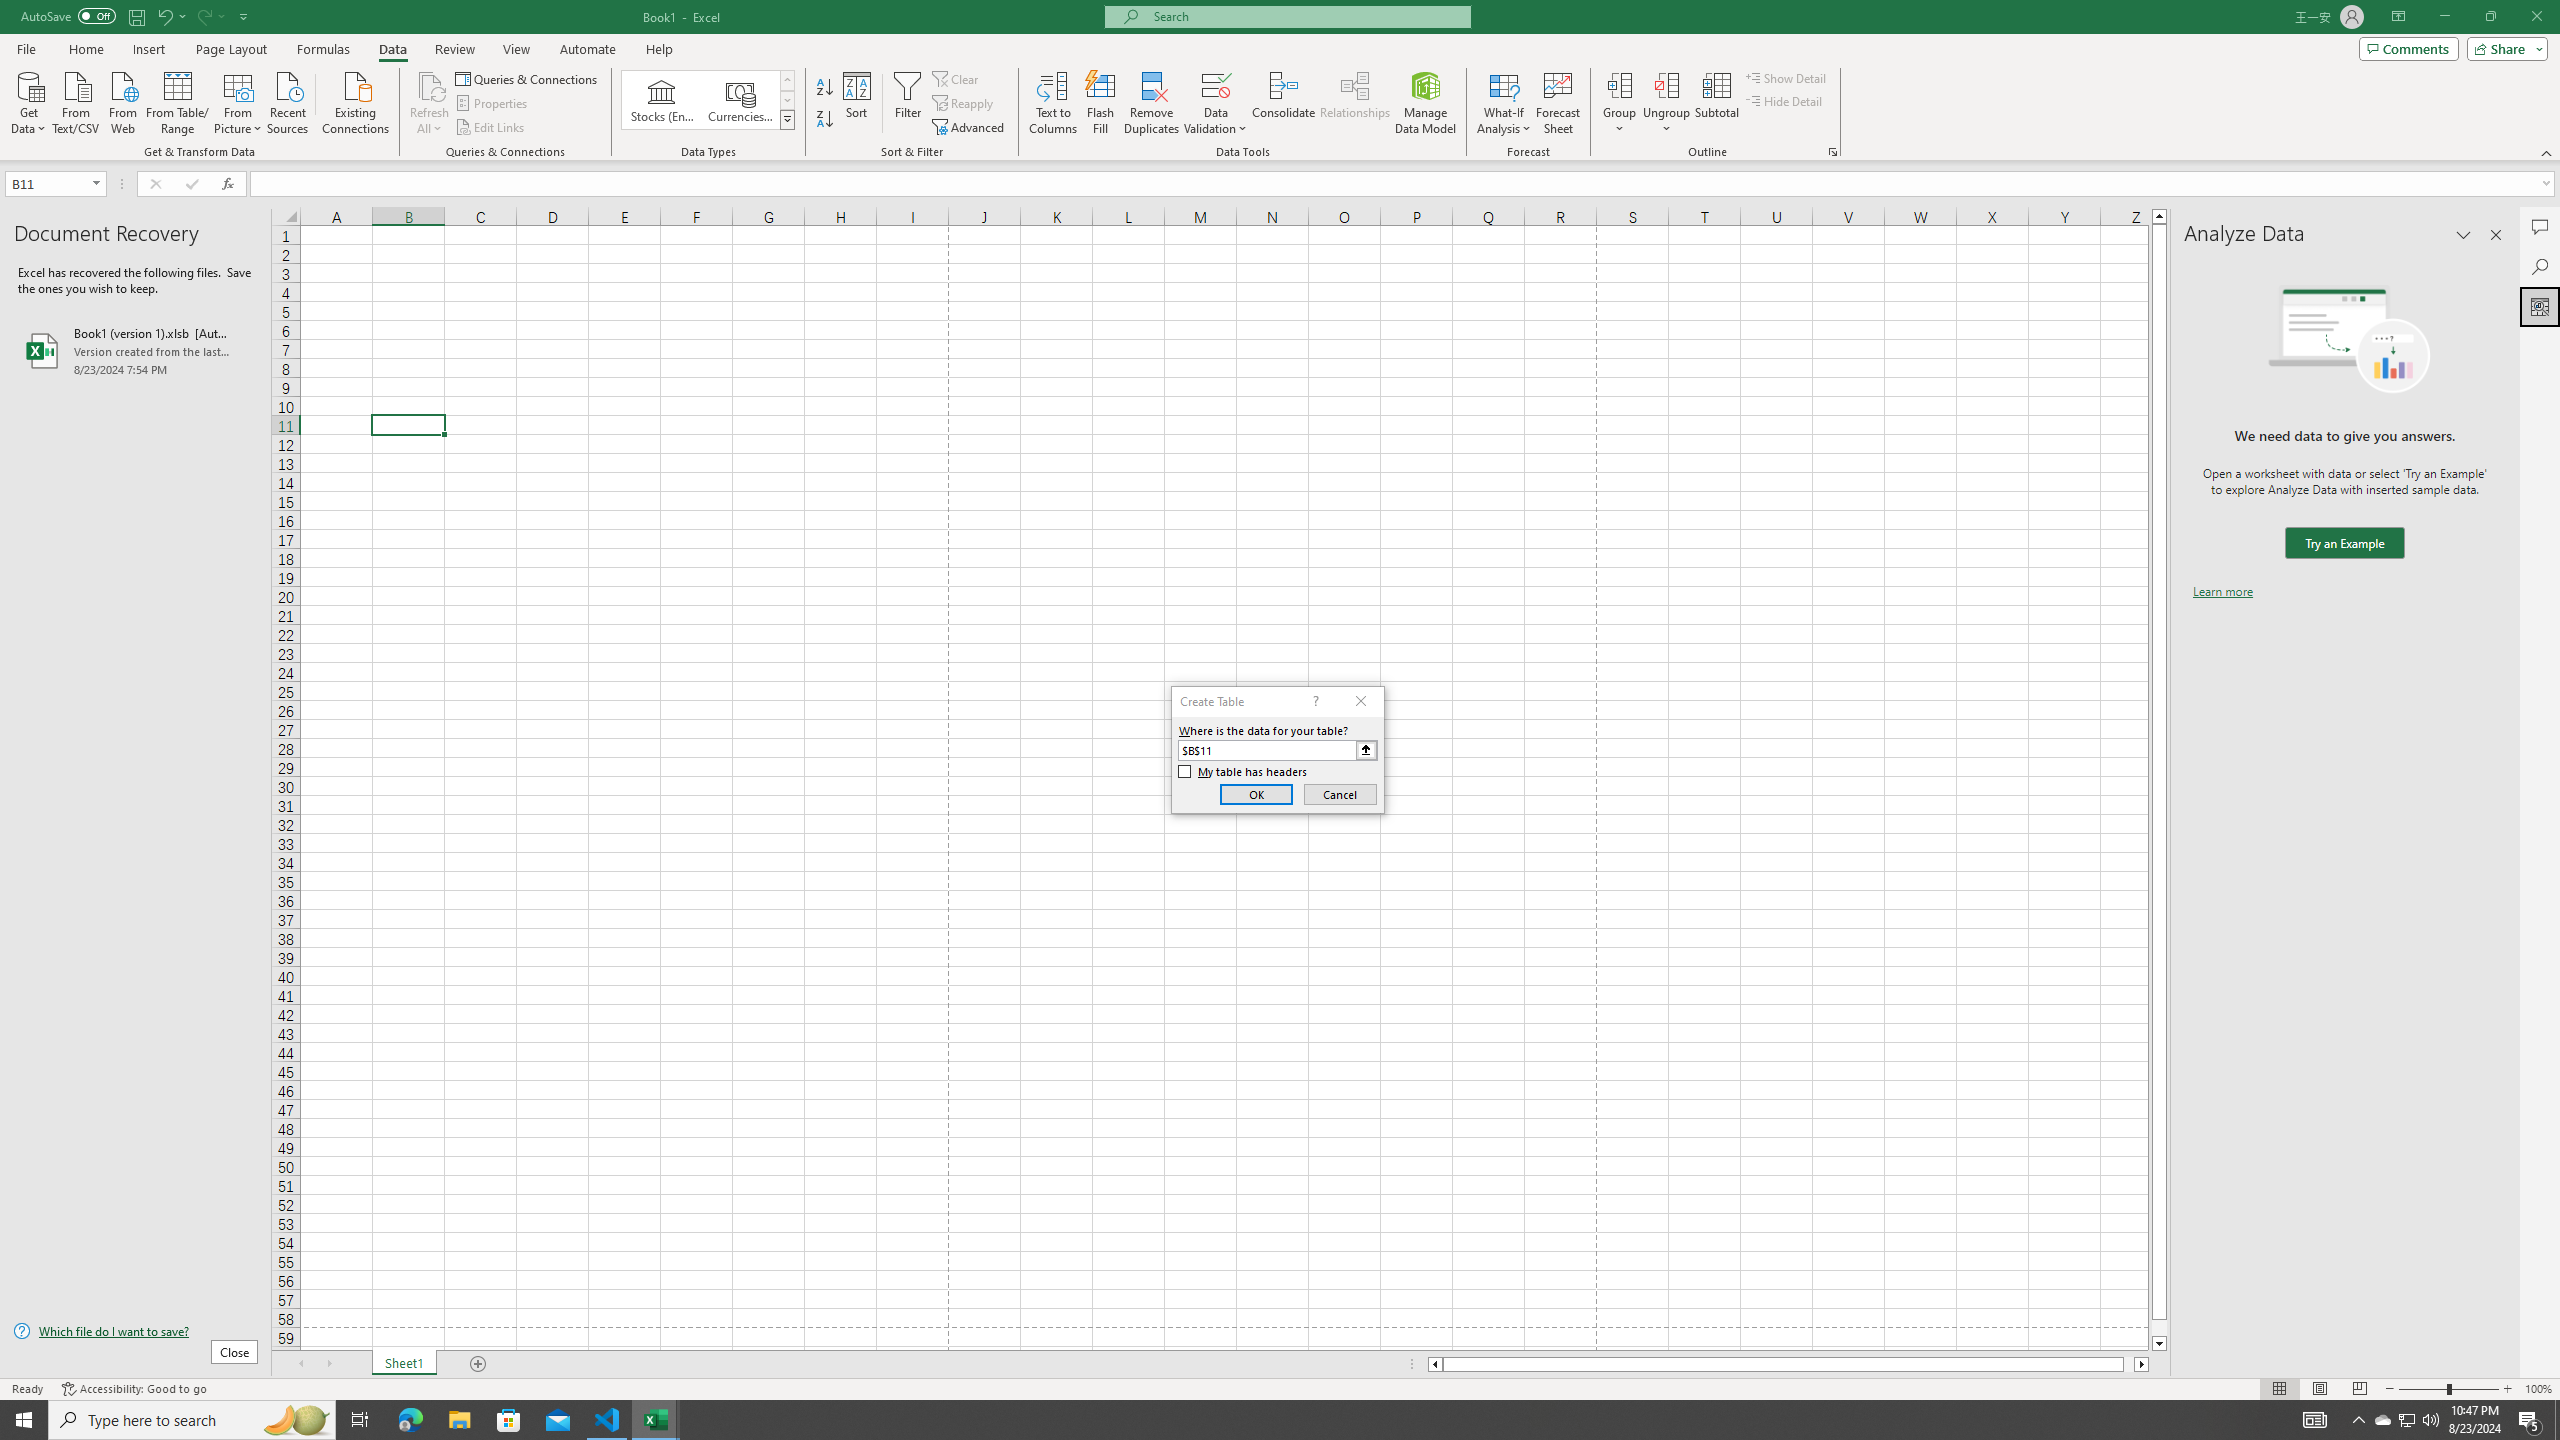  Describe the element at coordinates (588, 49) in the screenshot. I see `Automate` at that location.